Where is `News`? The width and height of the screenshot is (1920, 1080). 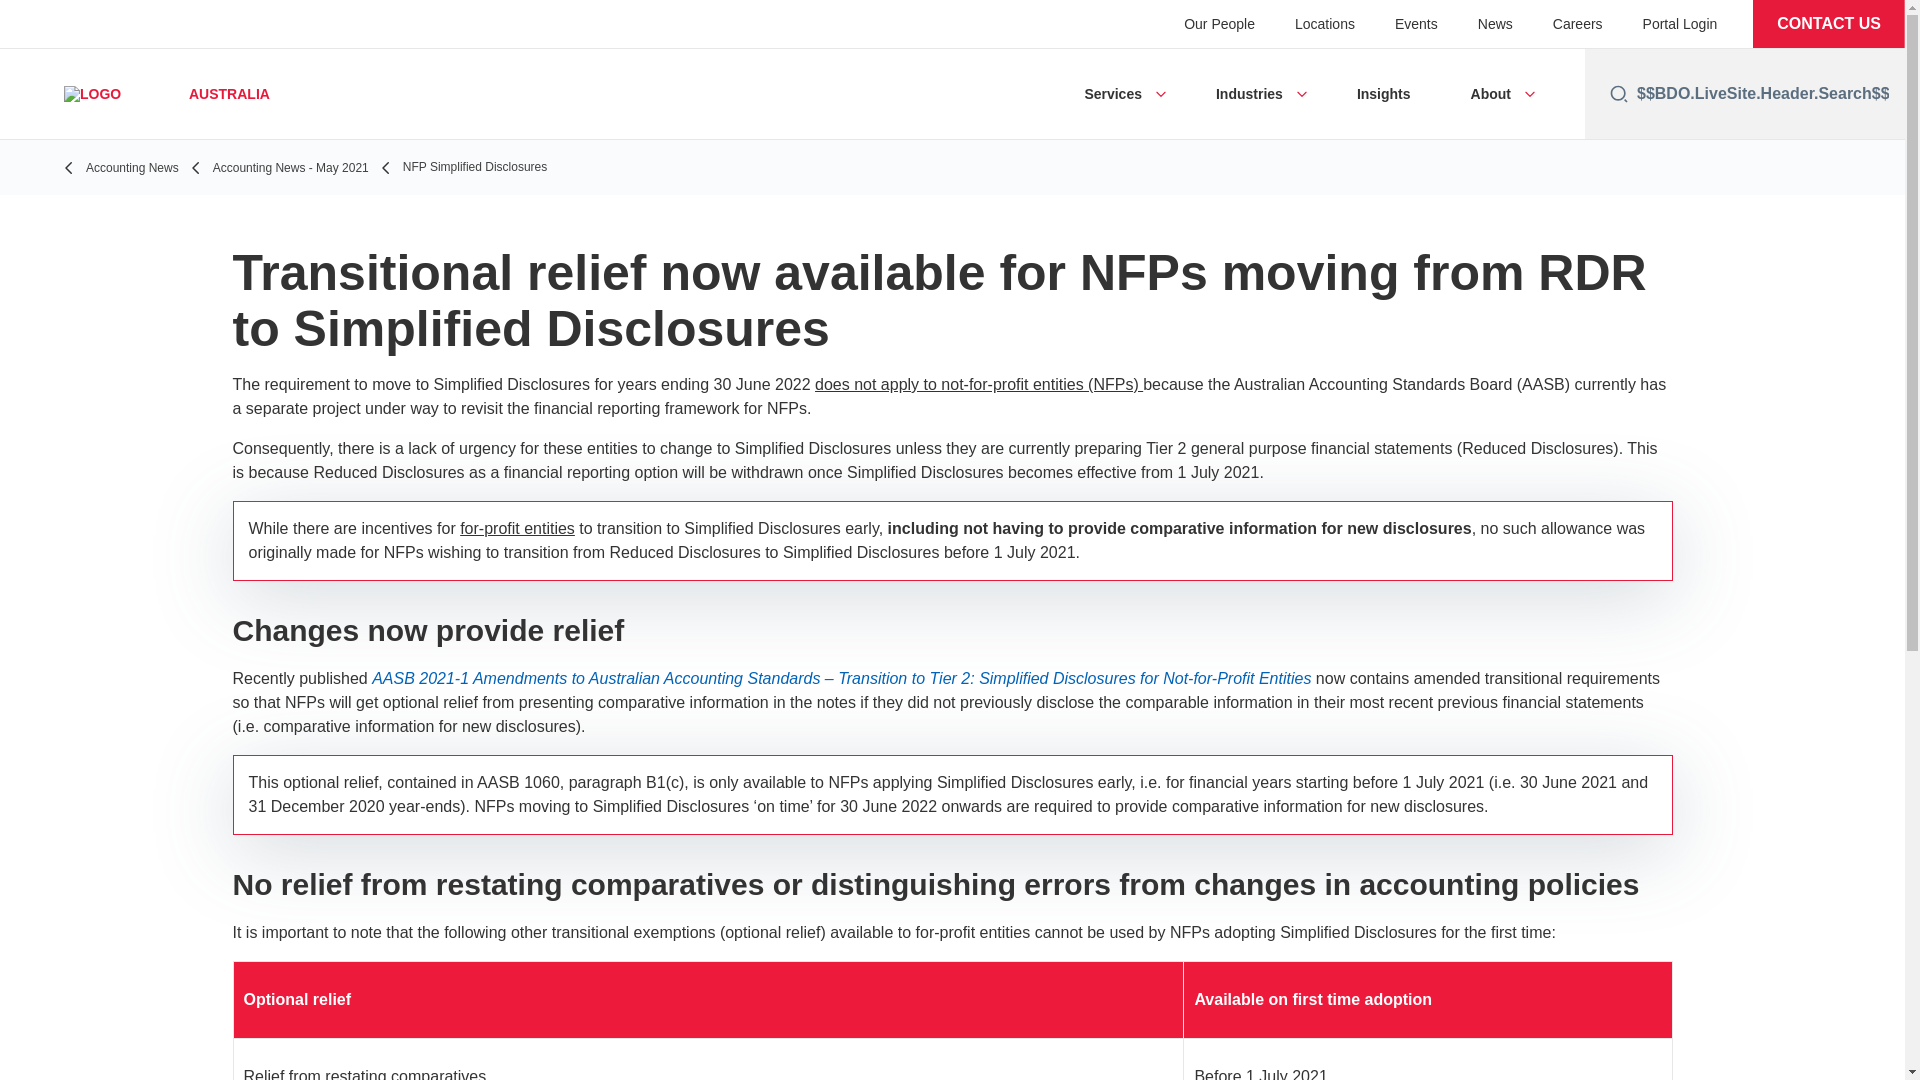 News is located at coordinates (1495, 24).